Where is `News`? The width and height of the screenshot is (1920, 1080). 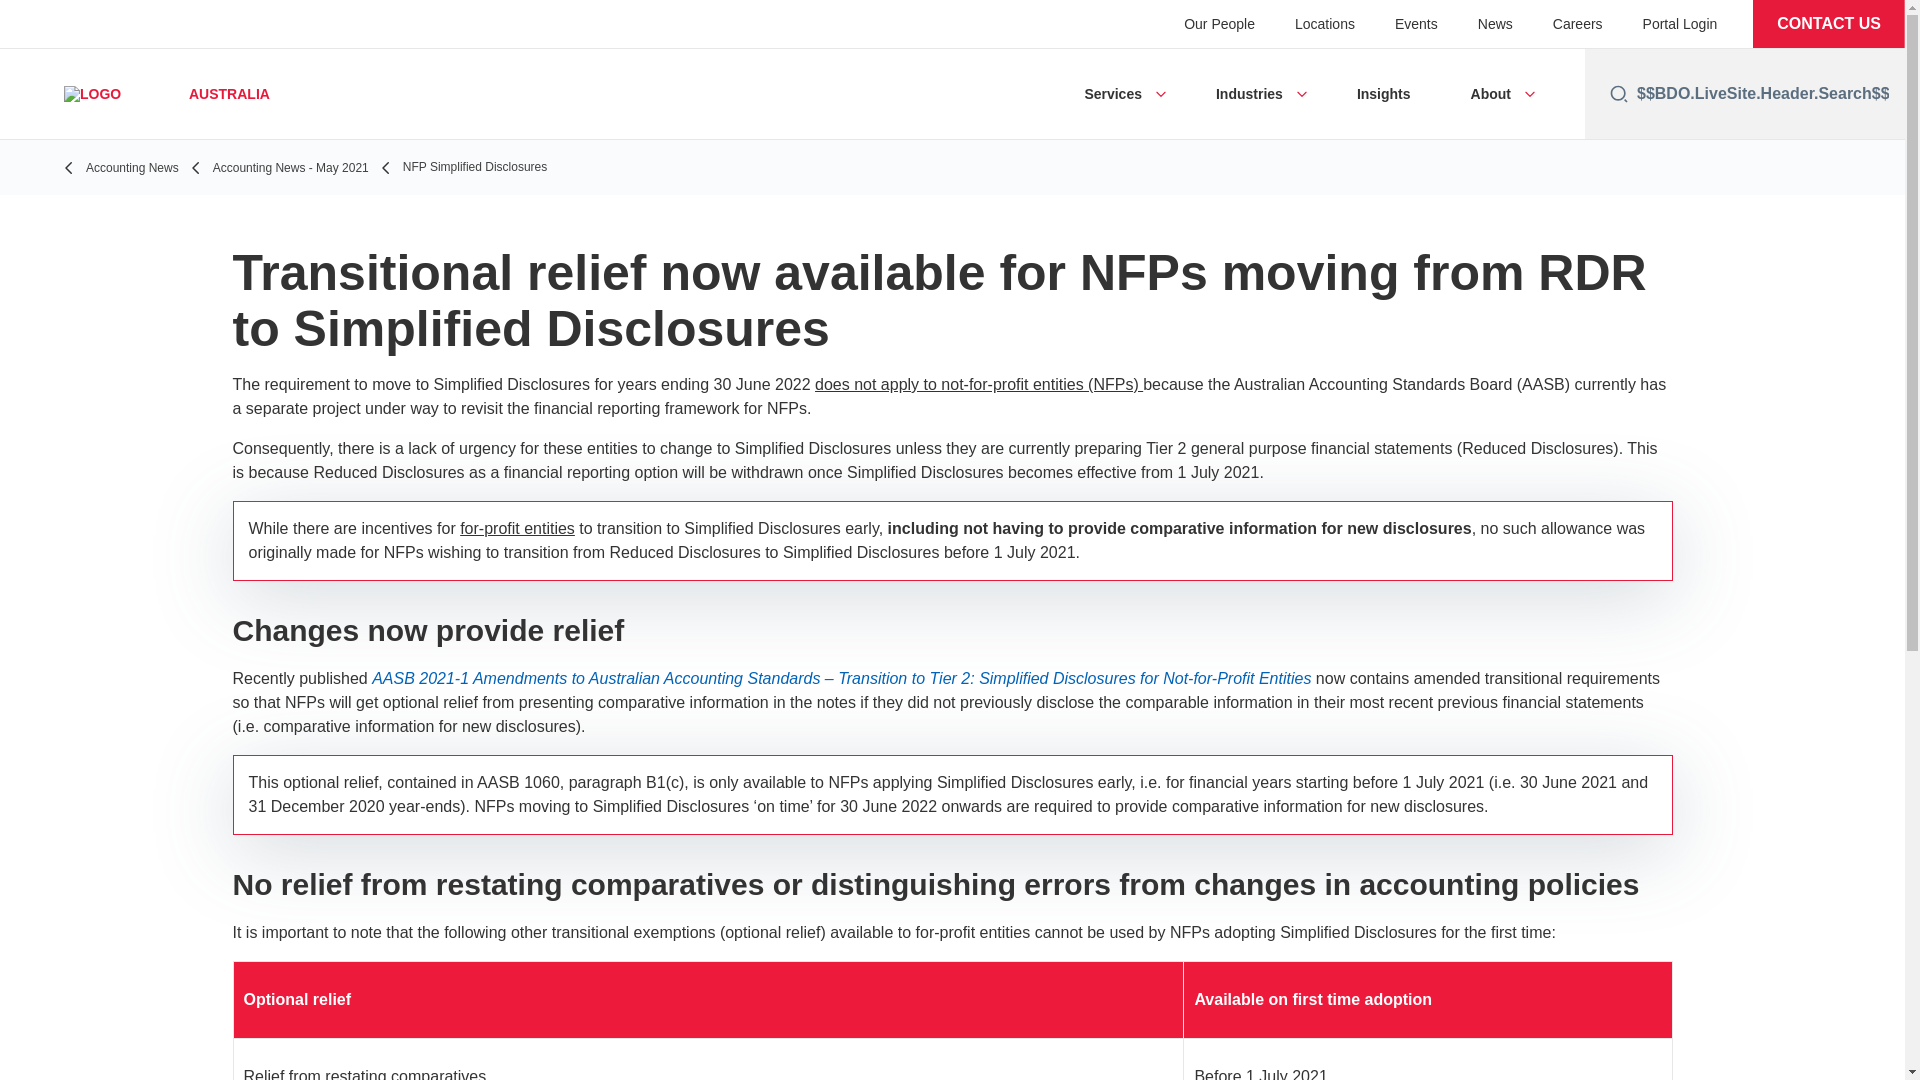 News is located at coordinates (1495, 24).